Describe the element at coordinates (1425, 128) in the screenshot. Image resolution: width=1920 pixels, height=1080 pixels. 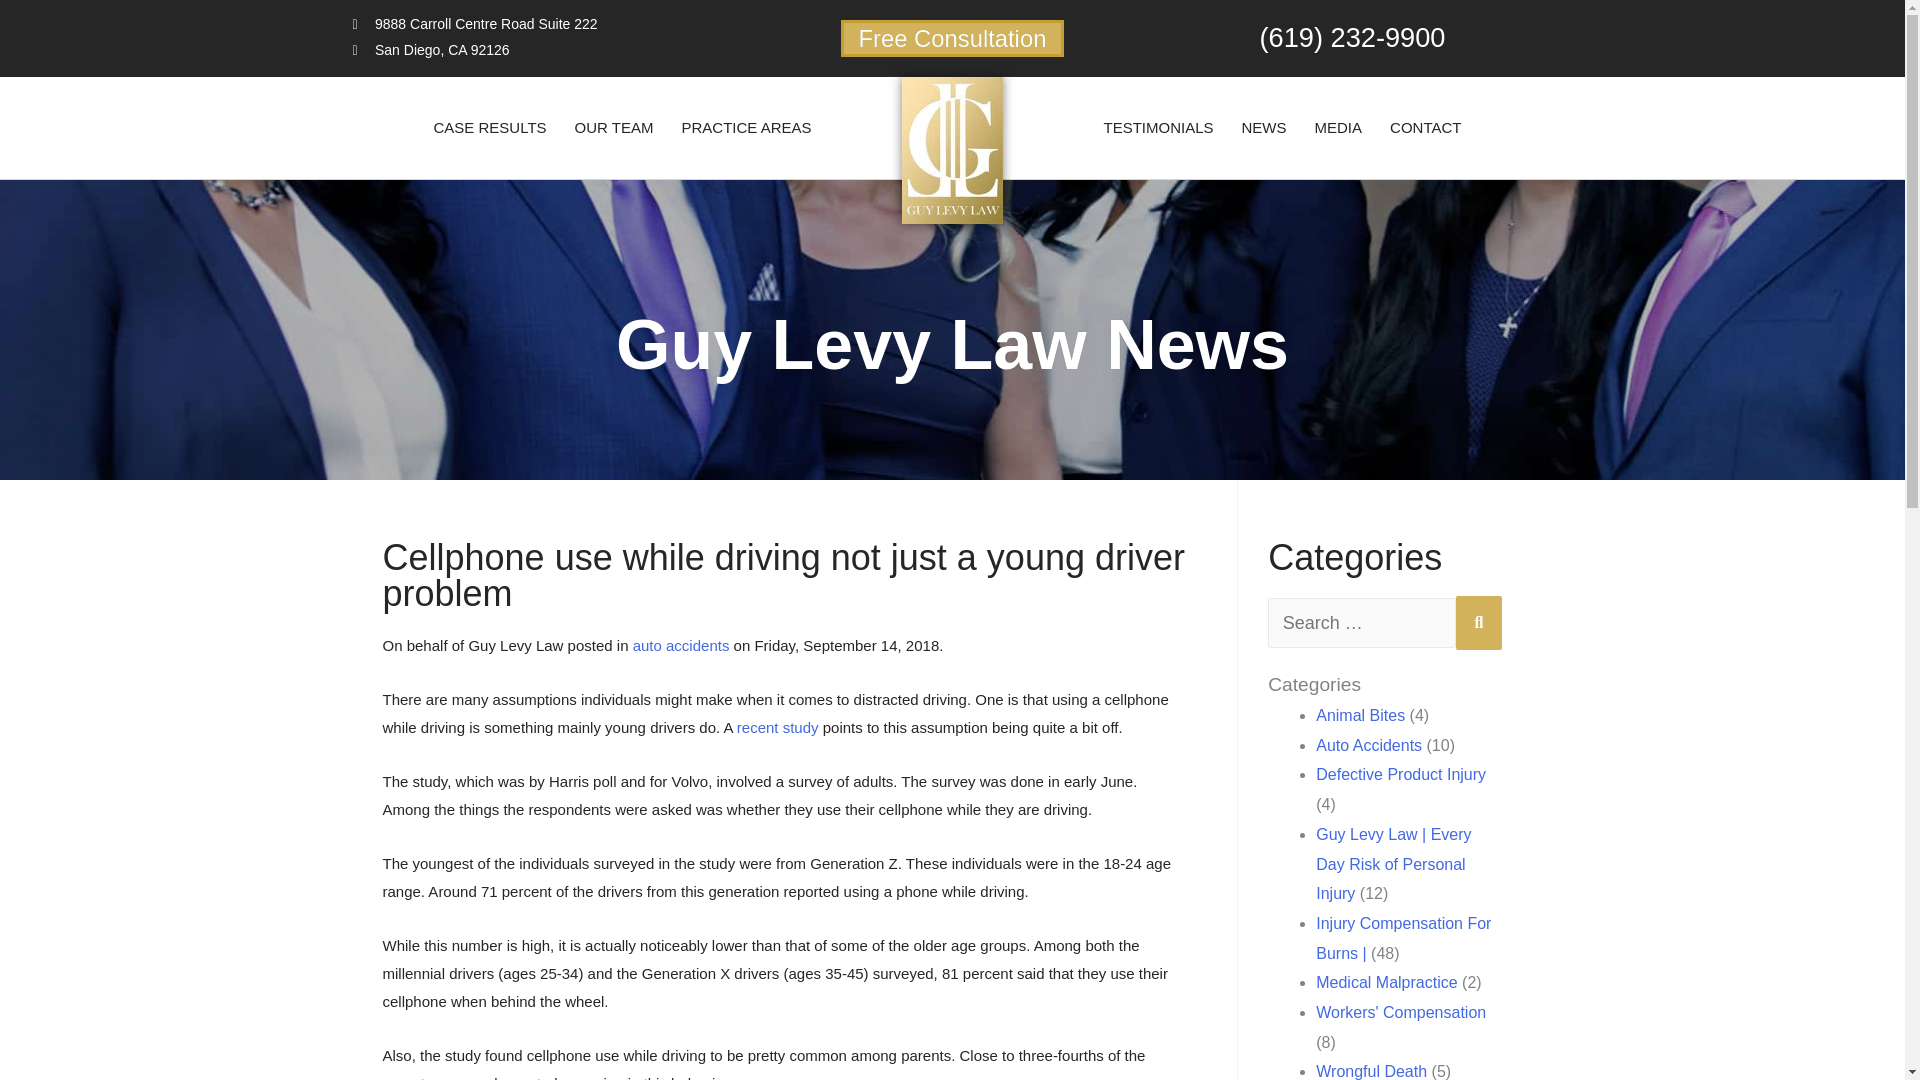
I see `CONTACT` at that location.